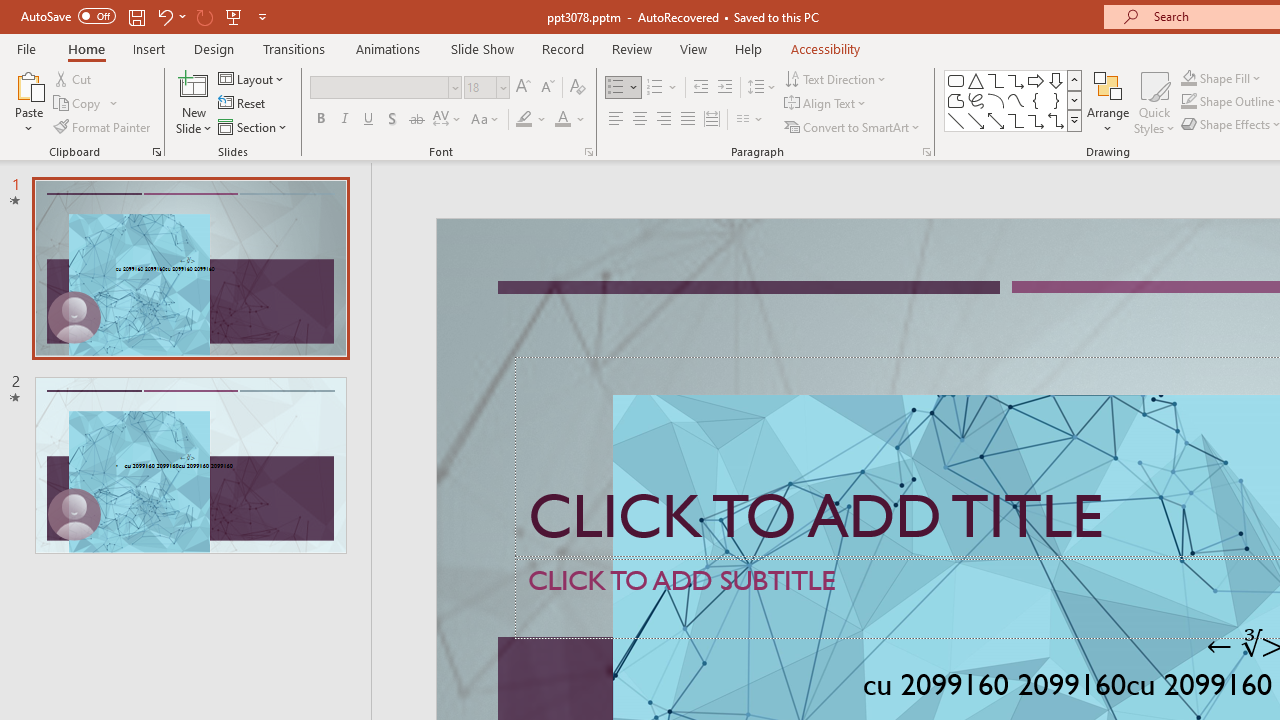  Describe the element at coordinates (1036, 80) in the screenshot. I see `Arrow: Right` at that location.